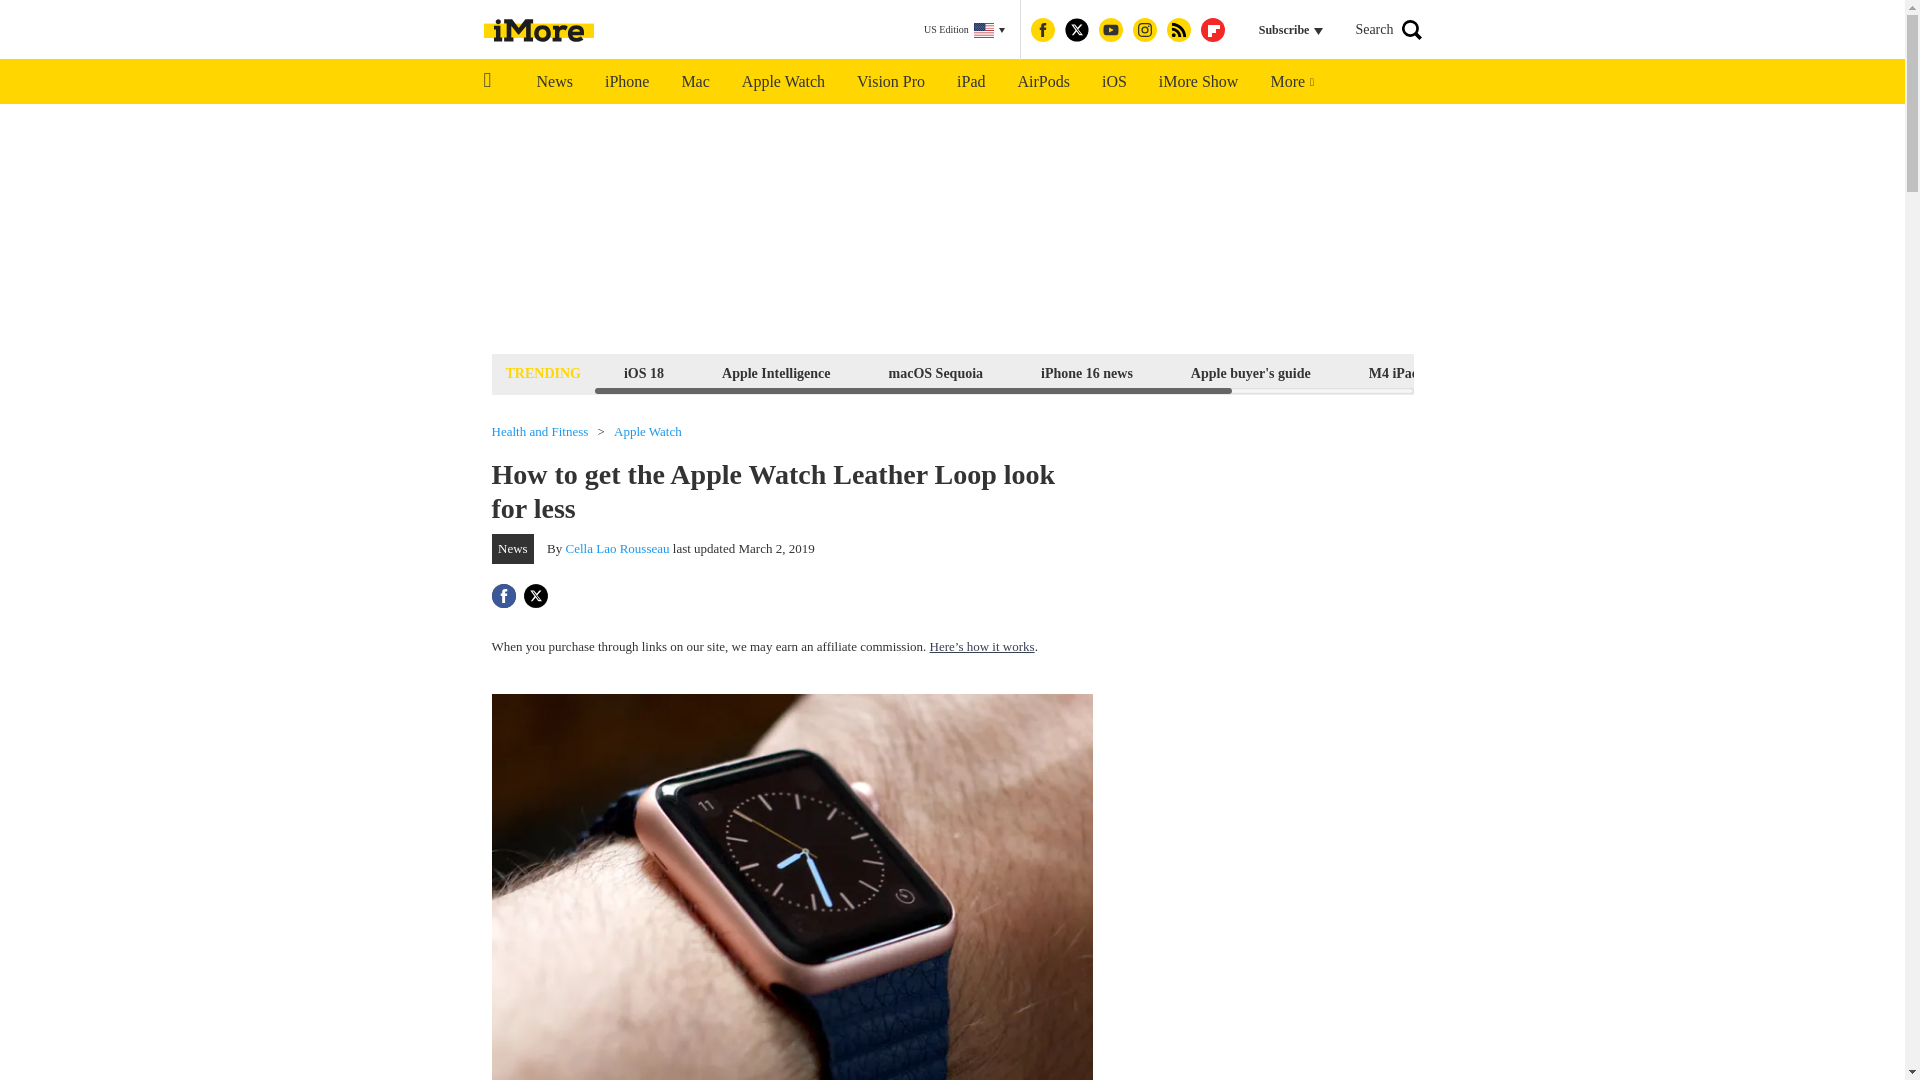  I want to click on iMore Show, so click(1198, 82).